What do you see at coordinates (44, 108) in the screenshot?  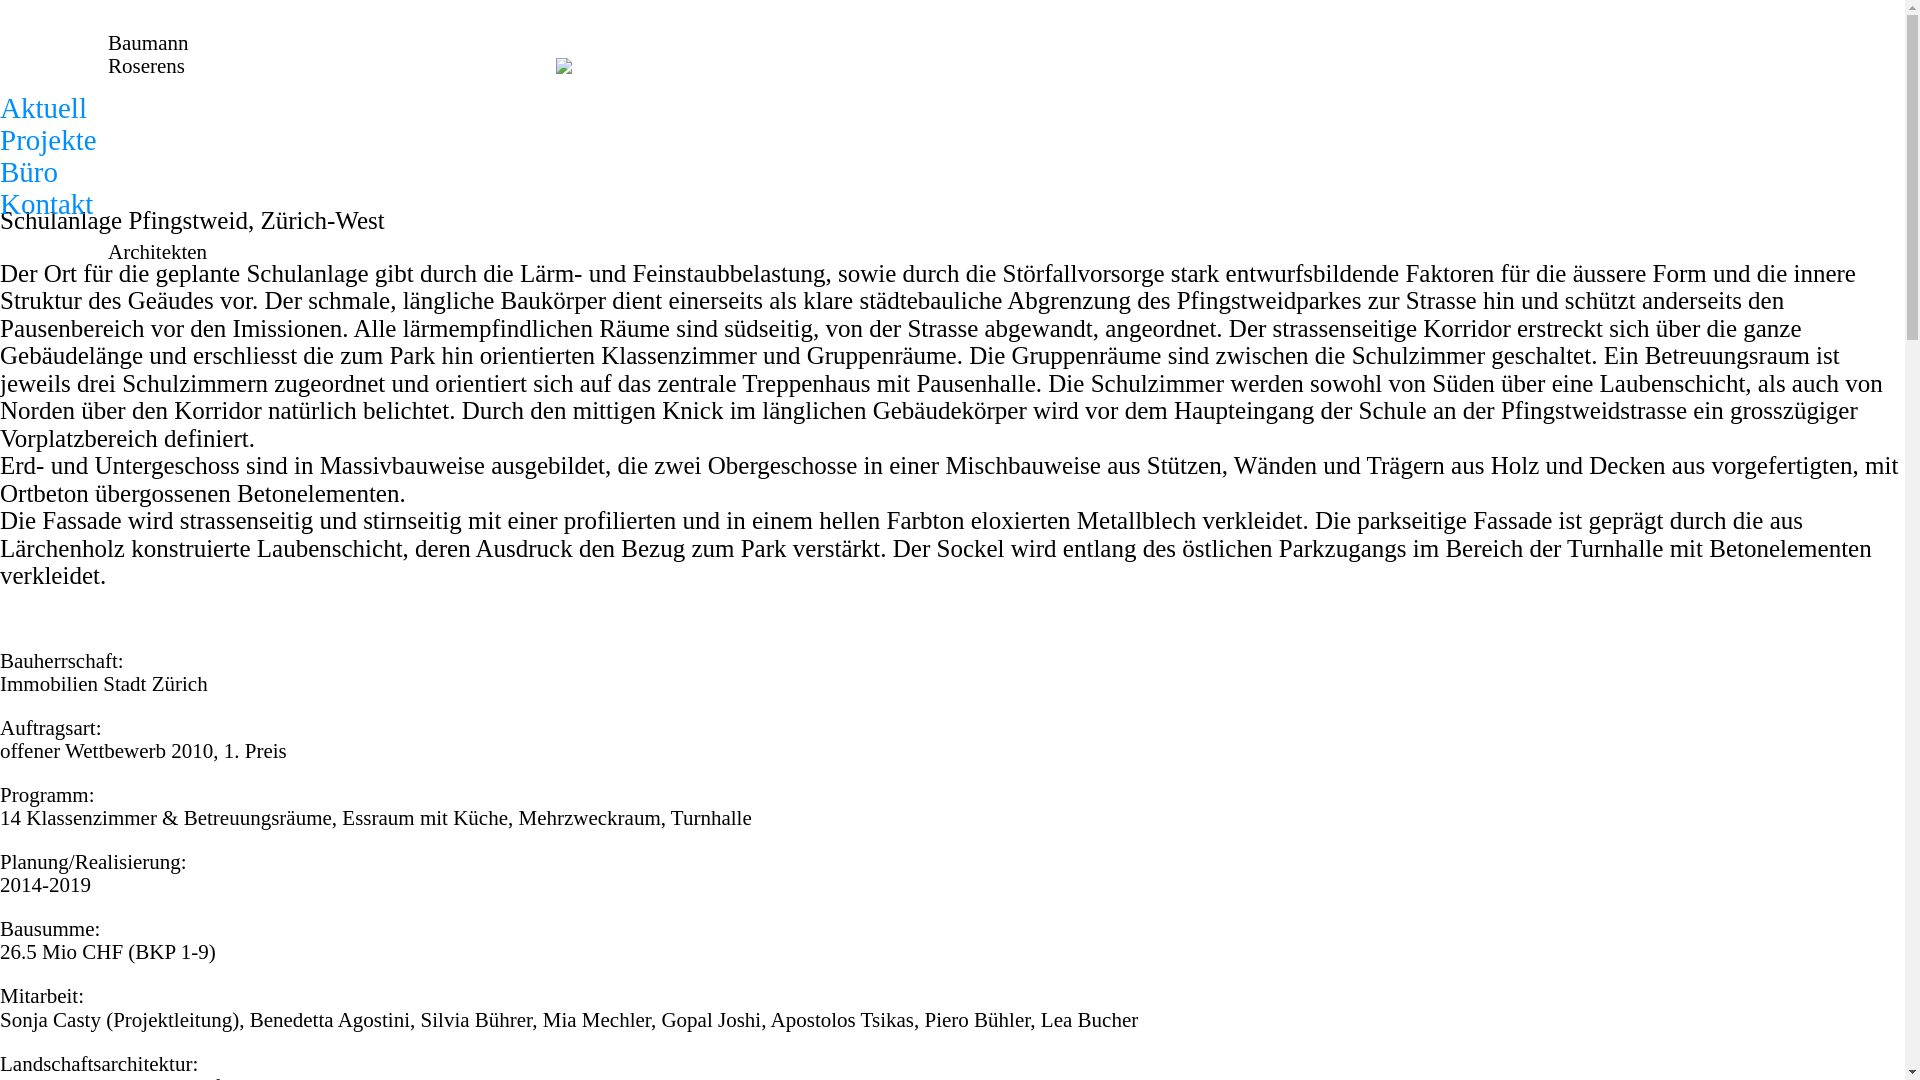 I see `Aktuell` at bounding box center [44, 108].